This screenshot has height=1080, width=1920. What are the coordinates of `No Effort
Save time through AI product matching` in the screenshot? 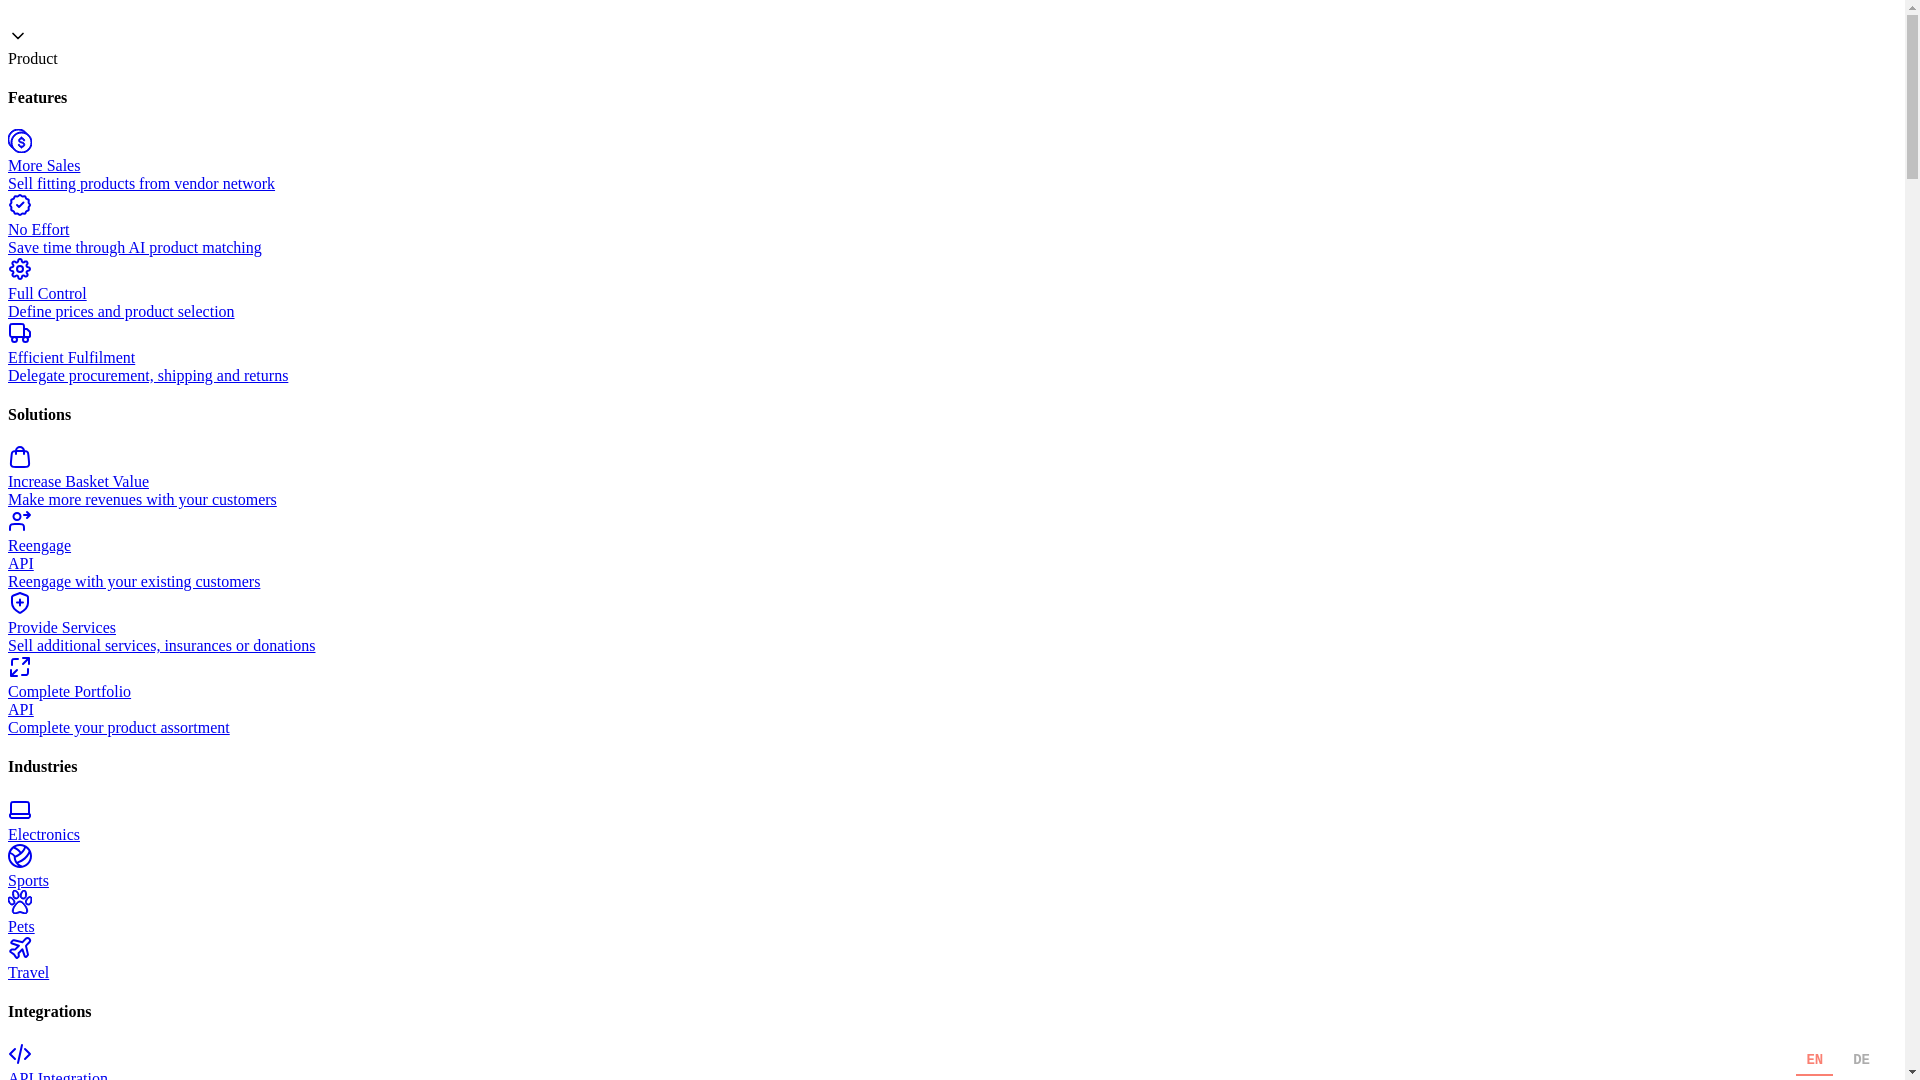 It's located at (952, 225).